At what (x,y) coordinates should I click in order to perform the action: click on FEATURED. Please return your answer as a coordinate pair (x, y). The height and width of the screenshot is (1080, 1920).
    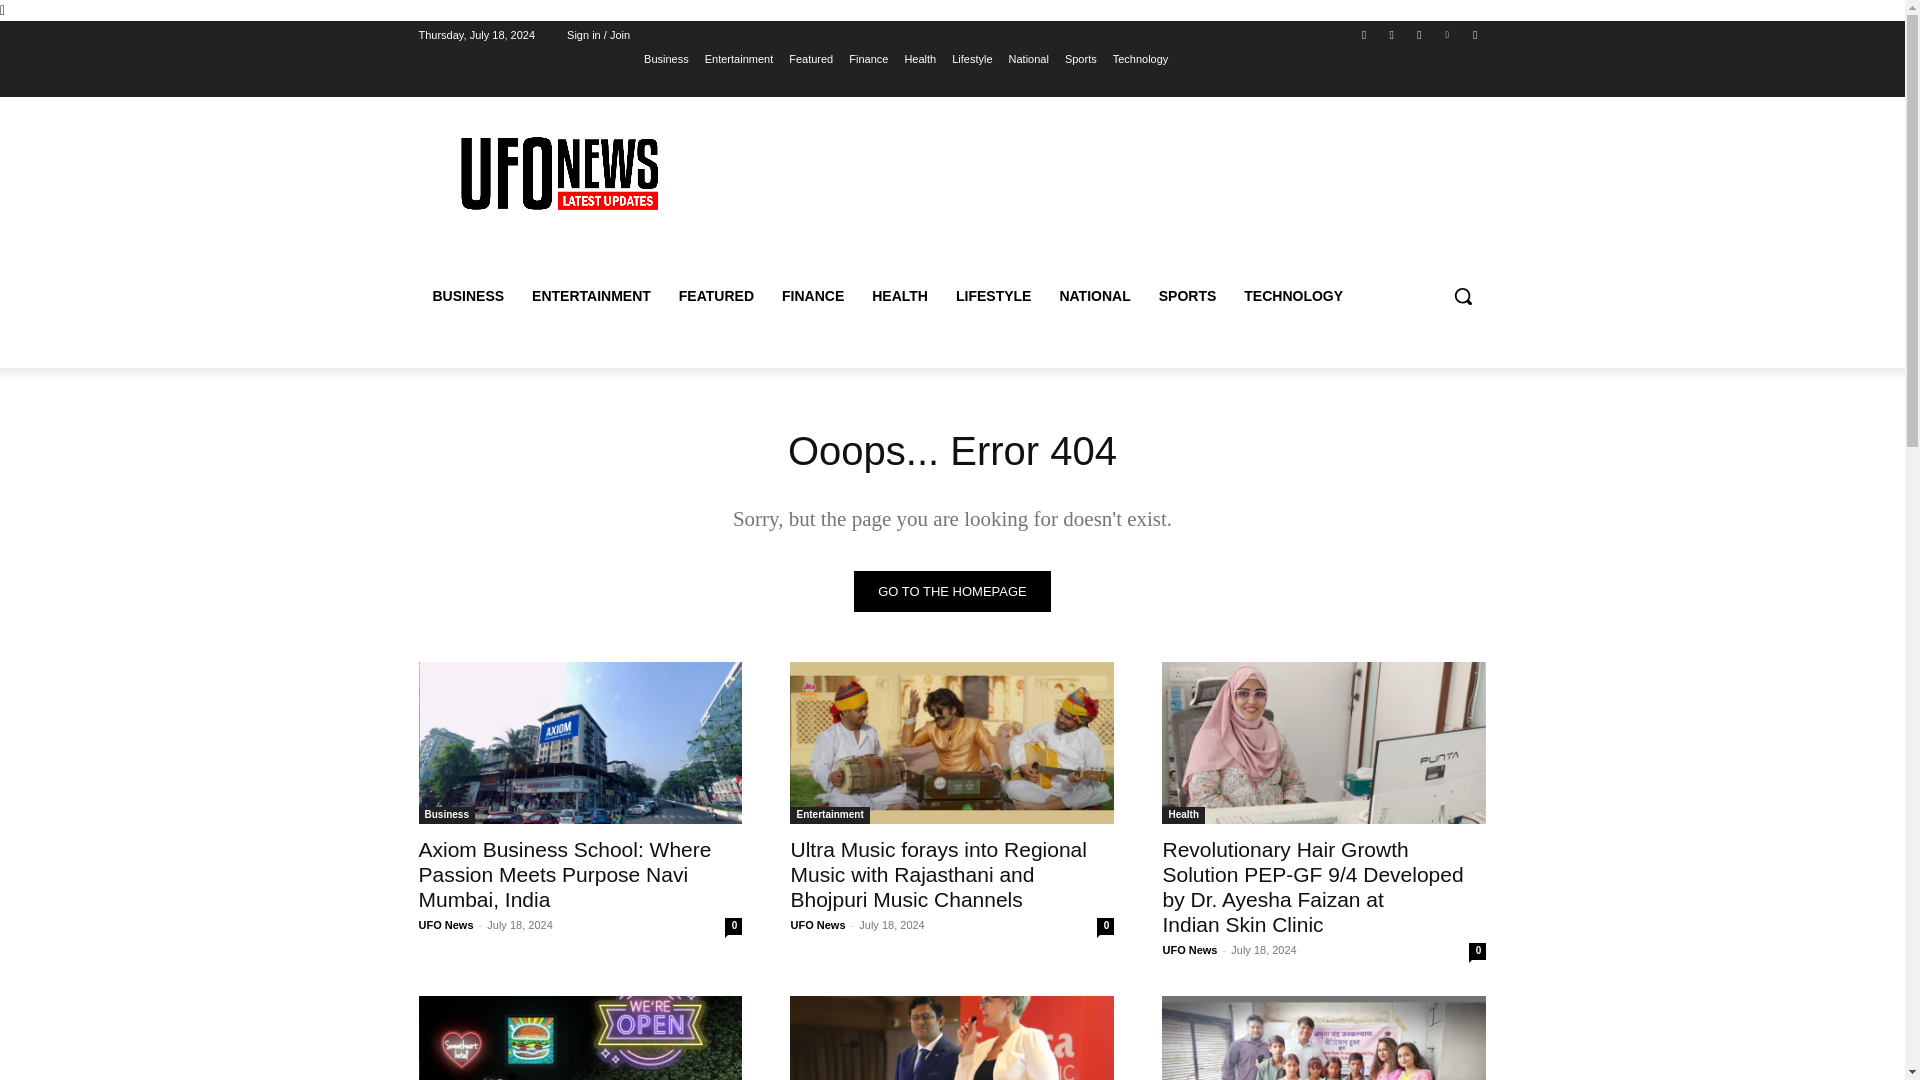
    Looking at the image, I should click on (716, 296).